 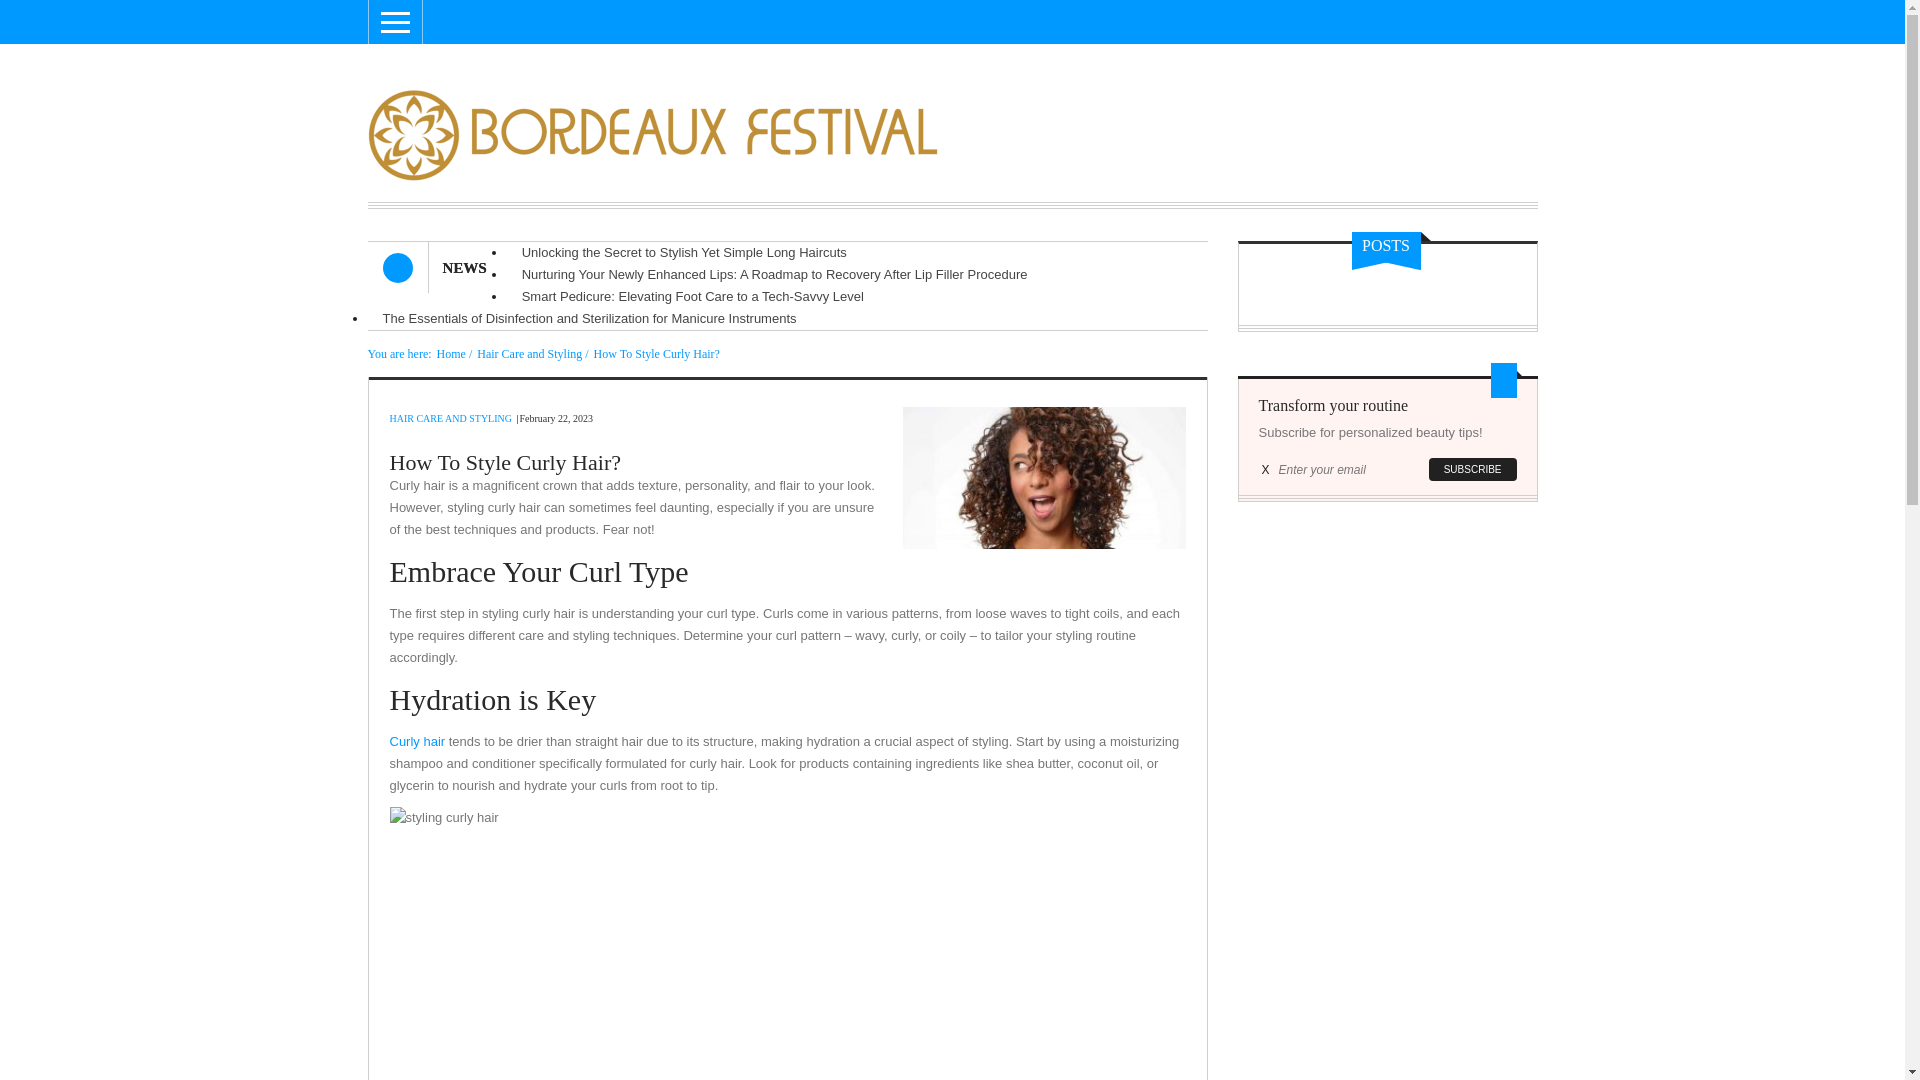 I want to click on HAIR CARE AND STYLING, so click(x=450, y=418).